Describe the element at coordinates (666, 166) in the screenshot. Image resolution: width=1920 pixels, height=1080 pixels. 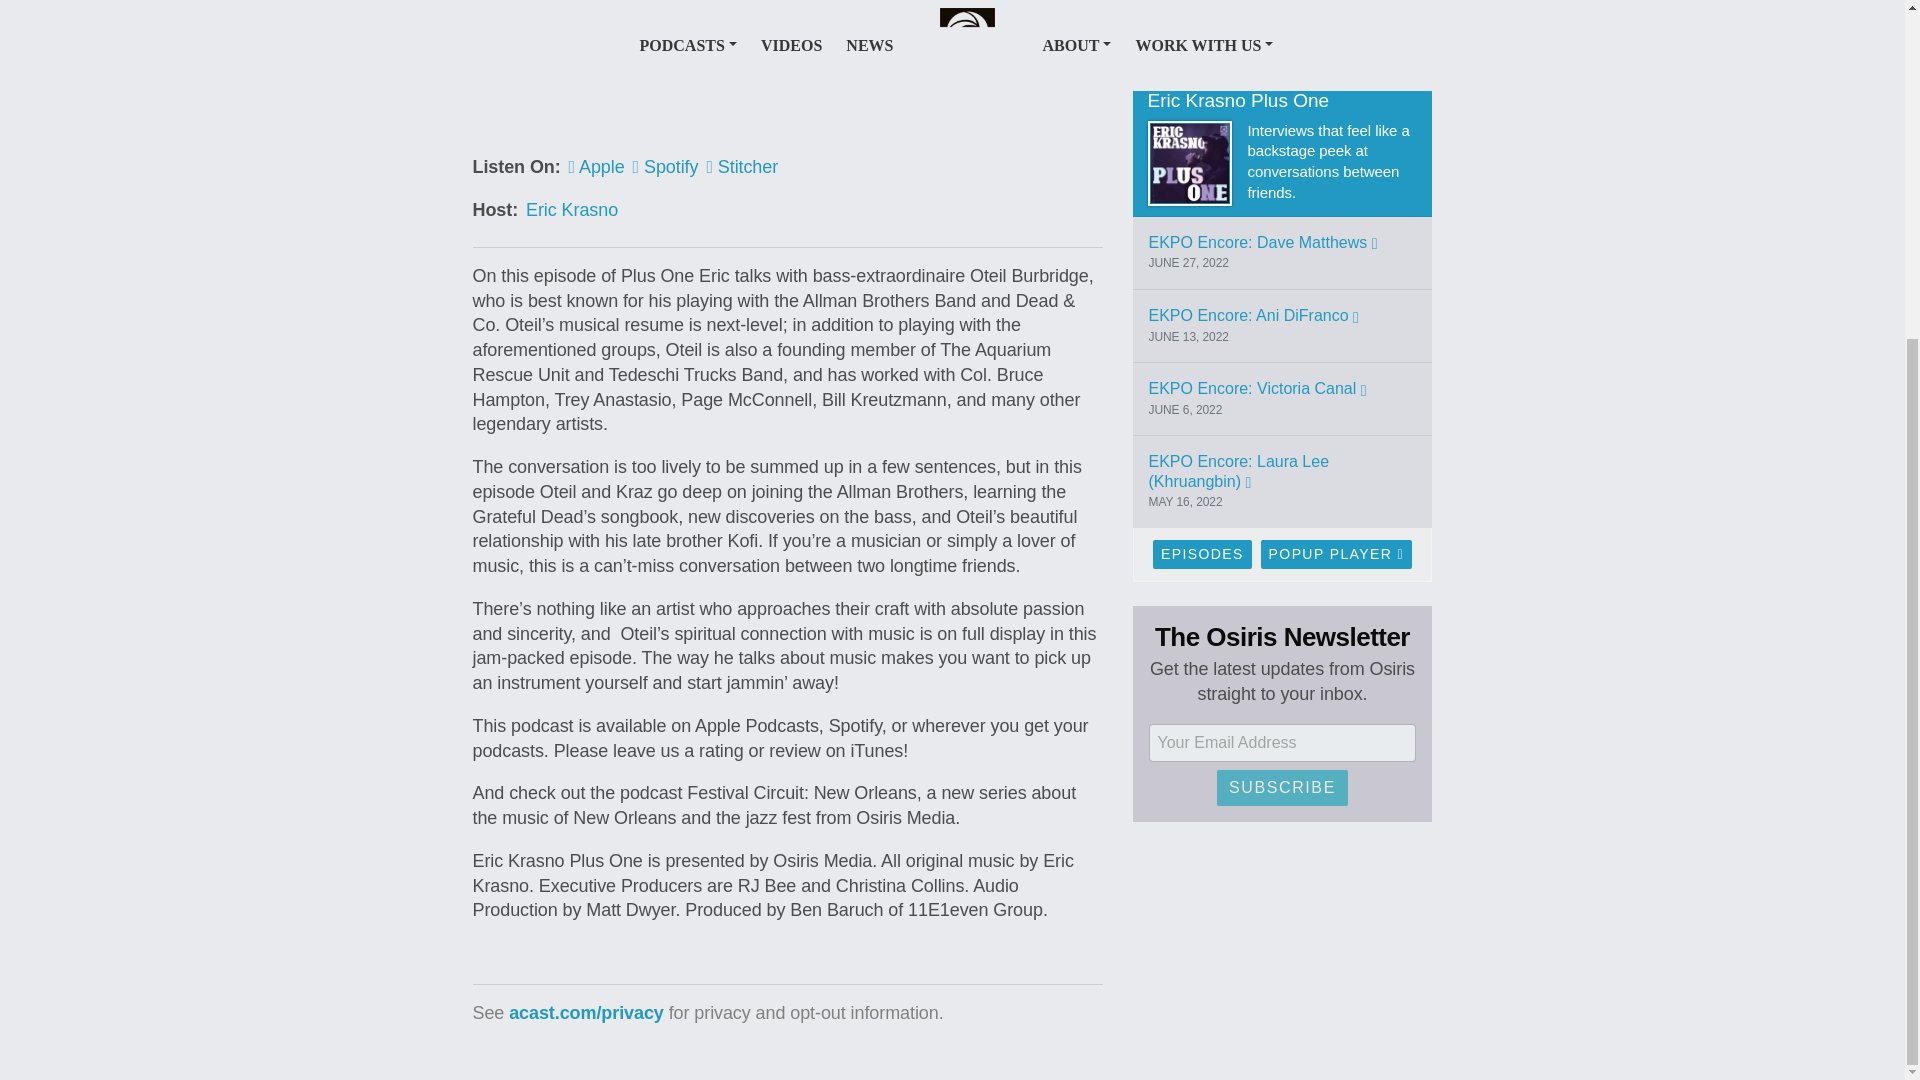
I see `Spotify` at that location.